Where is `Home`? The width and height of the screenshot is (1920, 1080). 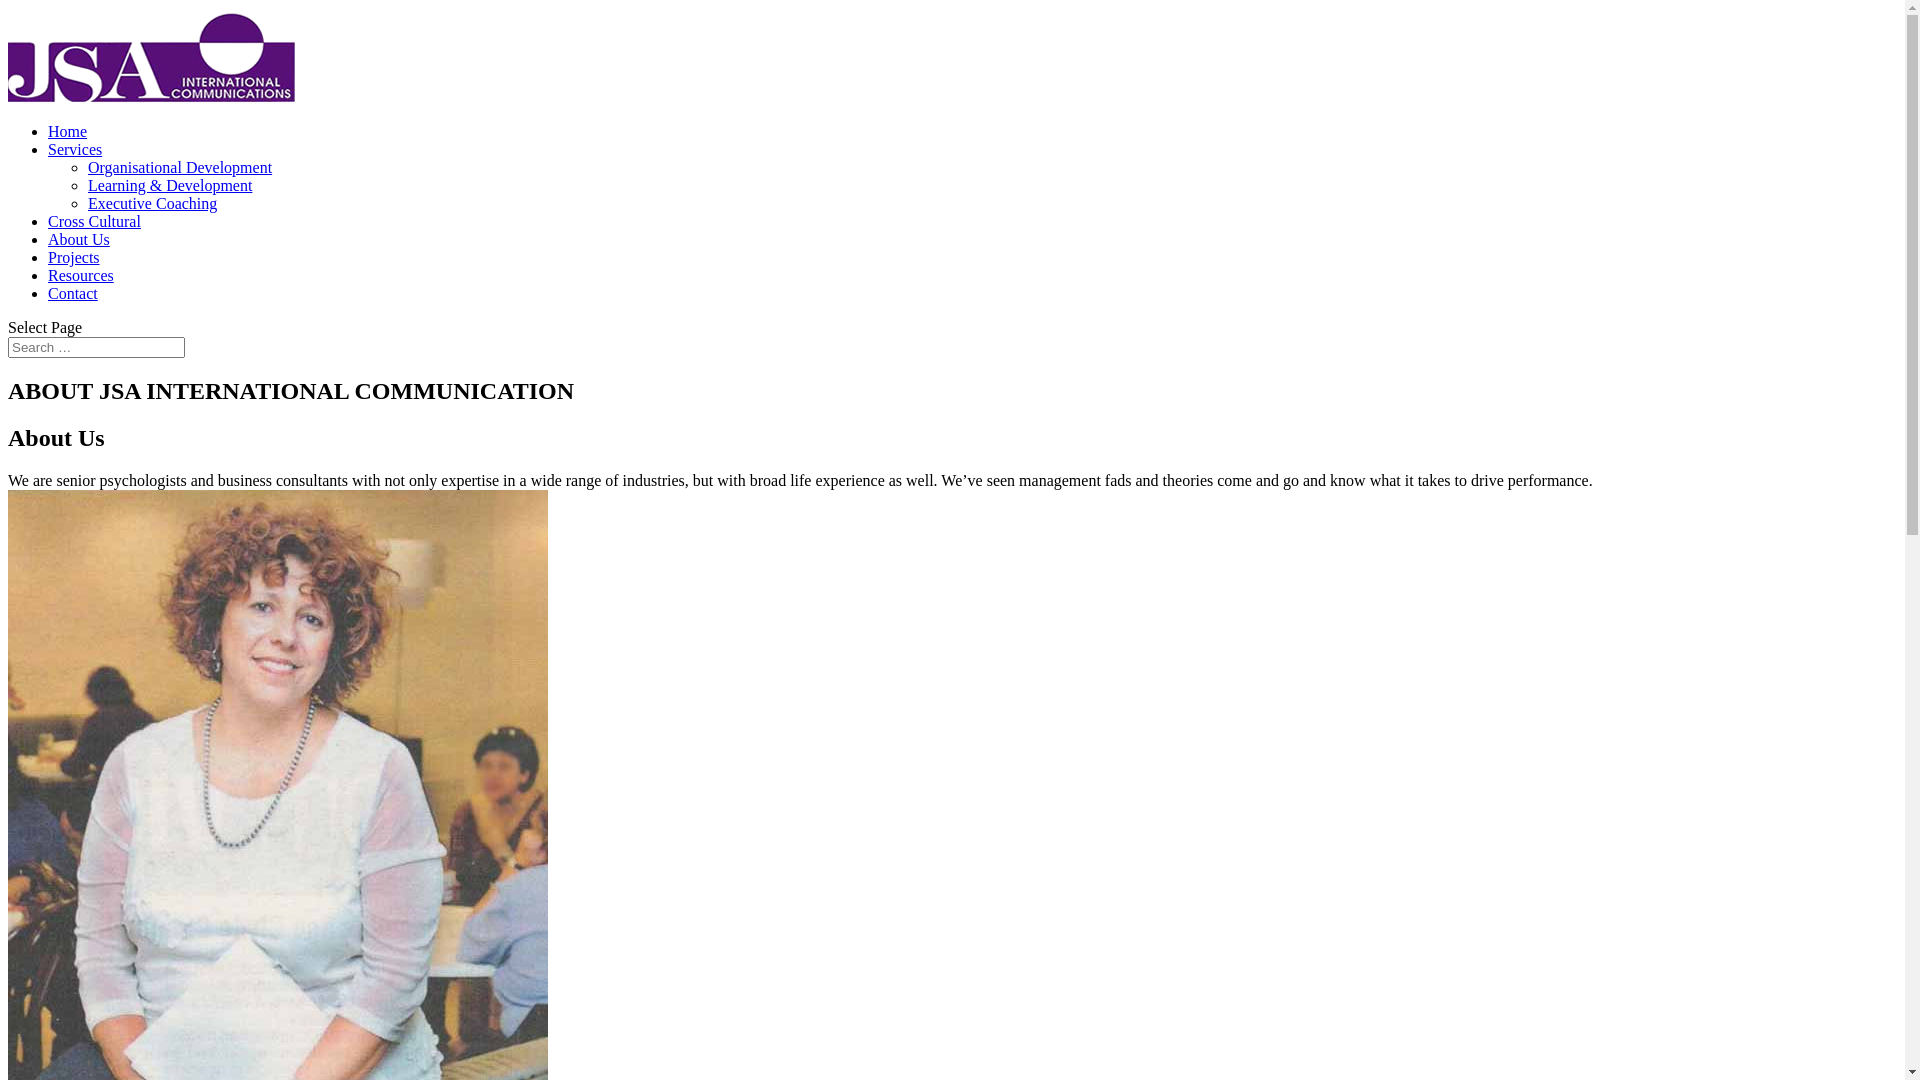
Home is located at coordinates (68, 132).